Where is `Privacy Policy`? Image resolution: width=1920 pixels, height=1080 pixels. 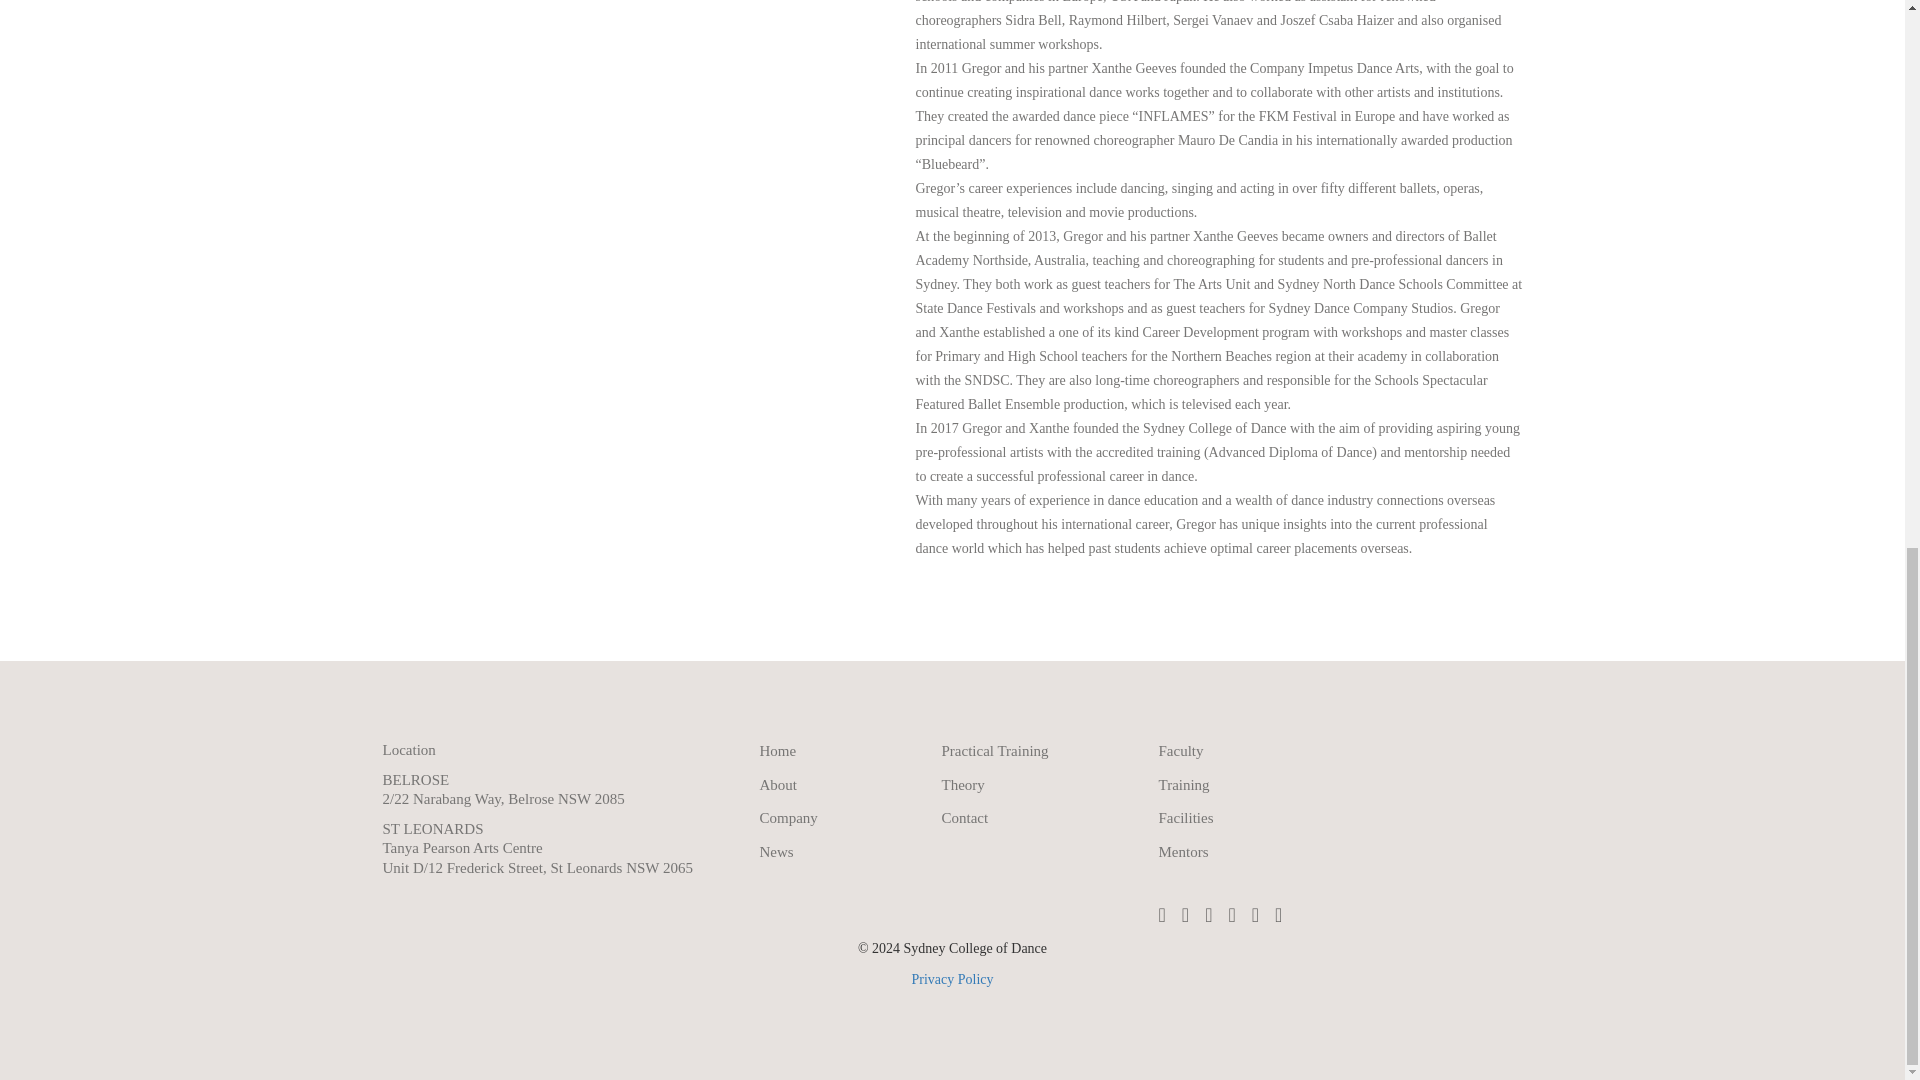
Privacy Policy is located at coordinates (951, 980).